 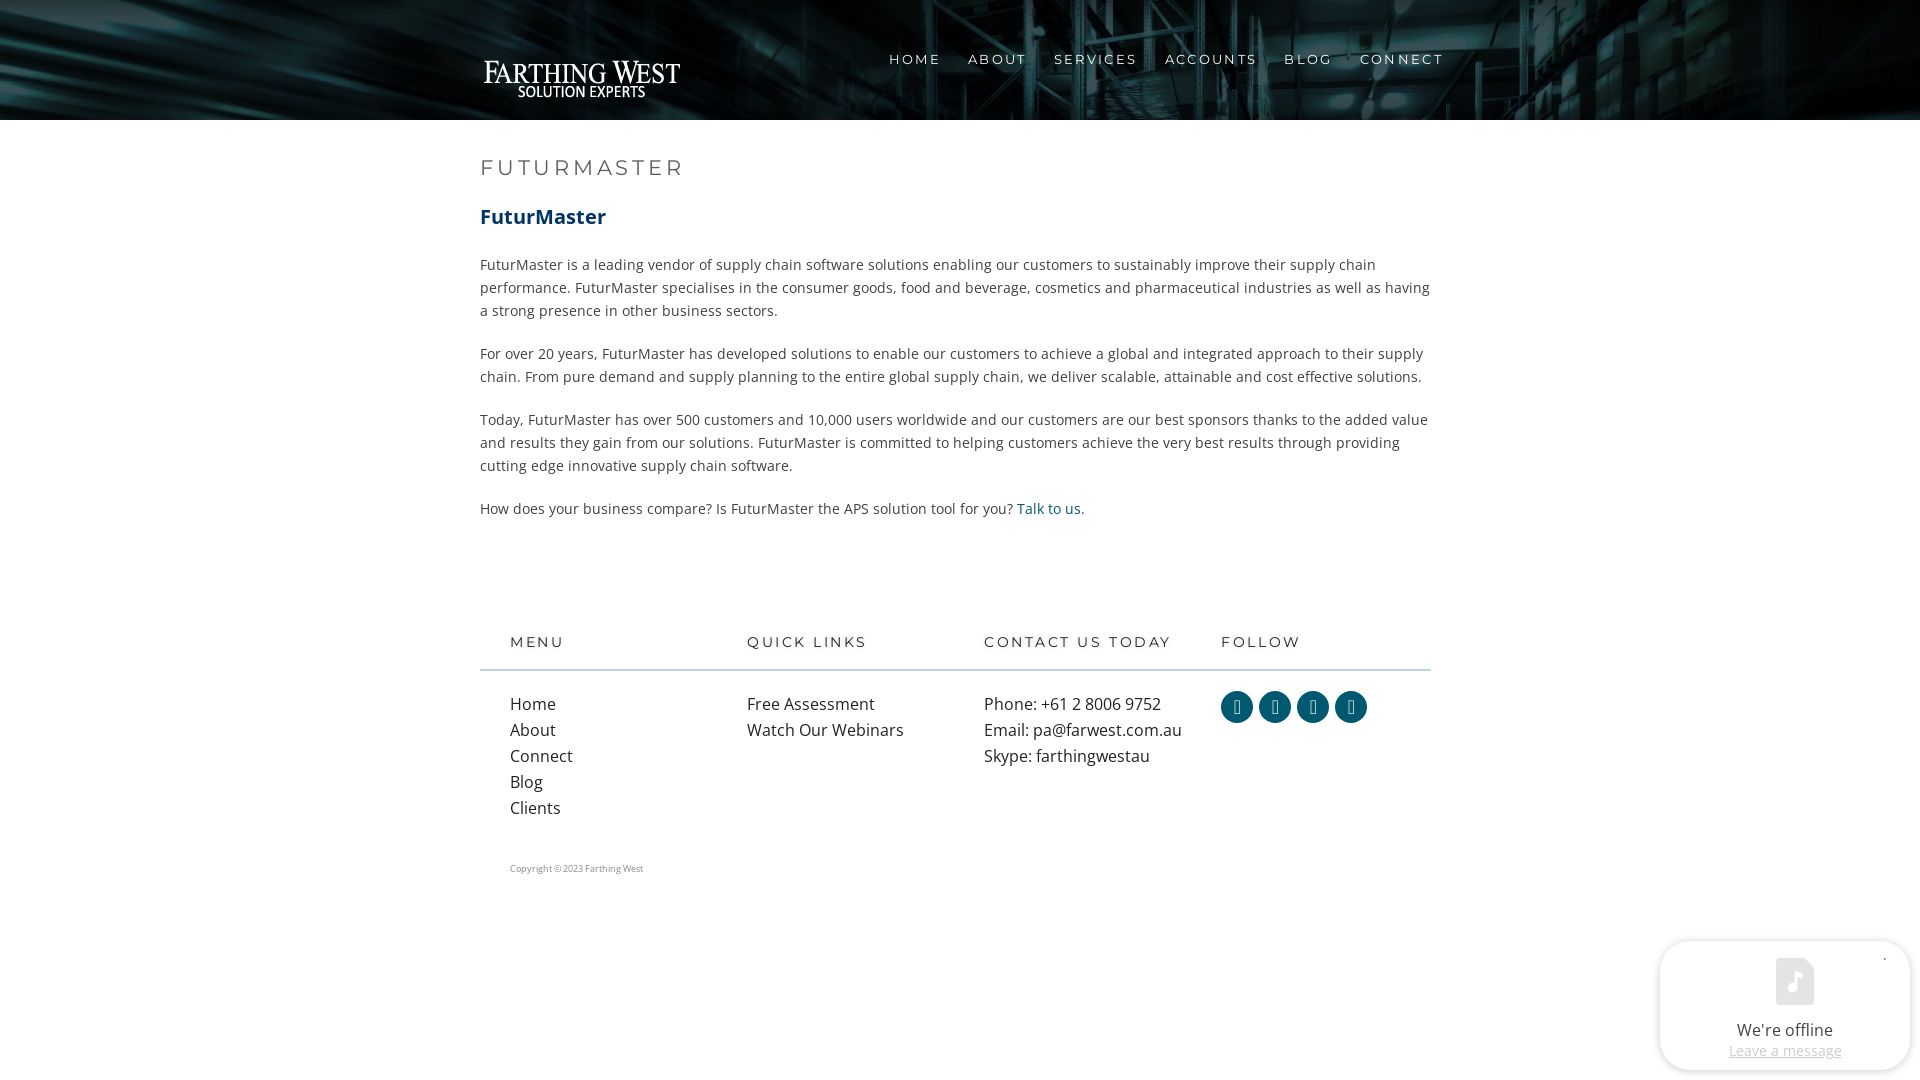 I want to click on LinkedIn, so click(x=1313, y=707).